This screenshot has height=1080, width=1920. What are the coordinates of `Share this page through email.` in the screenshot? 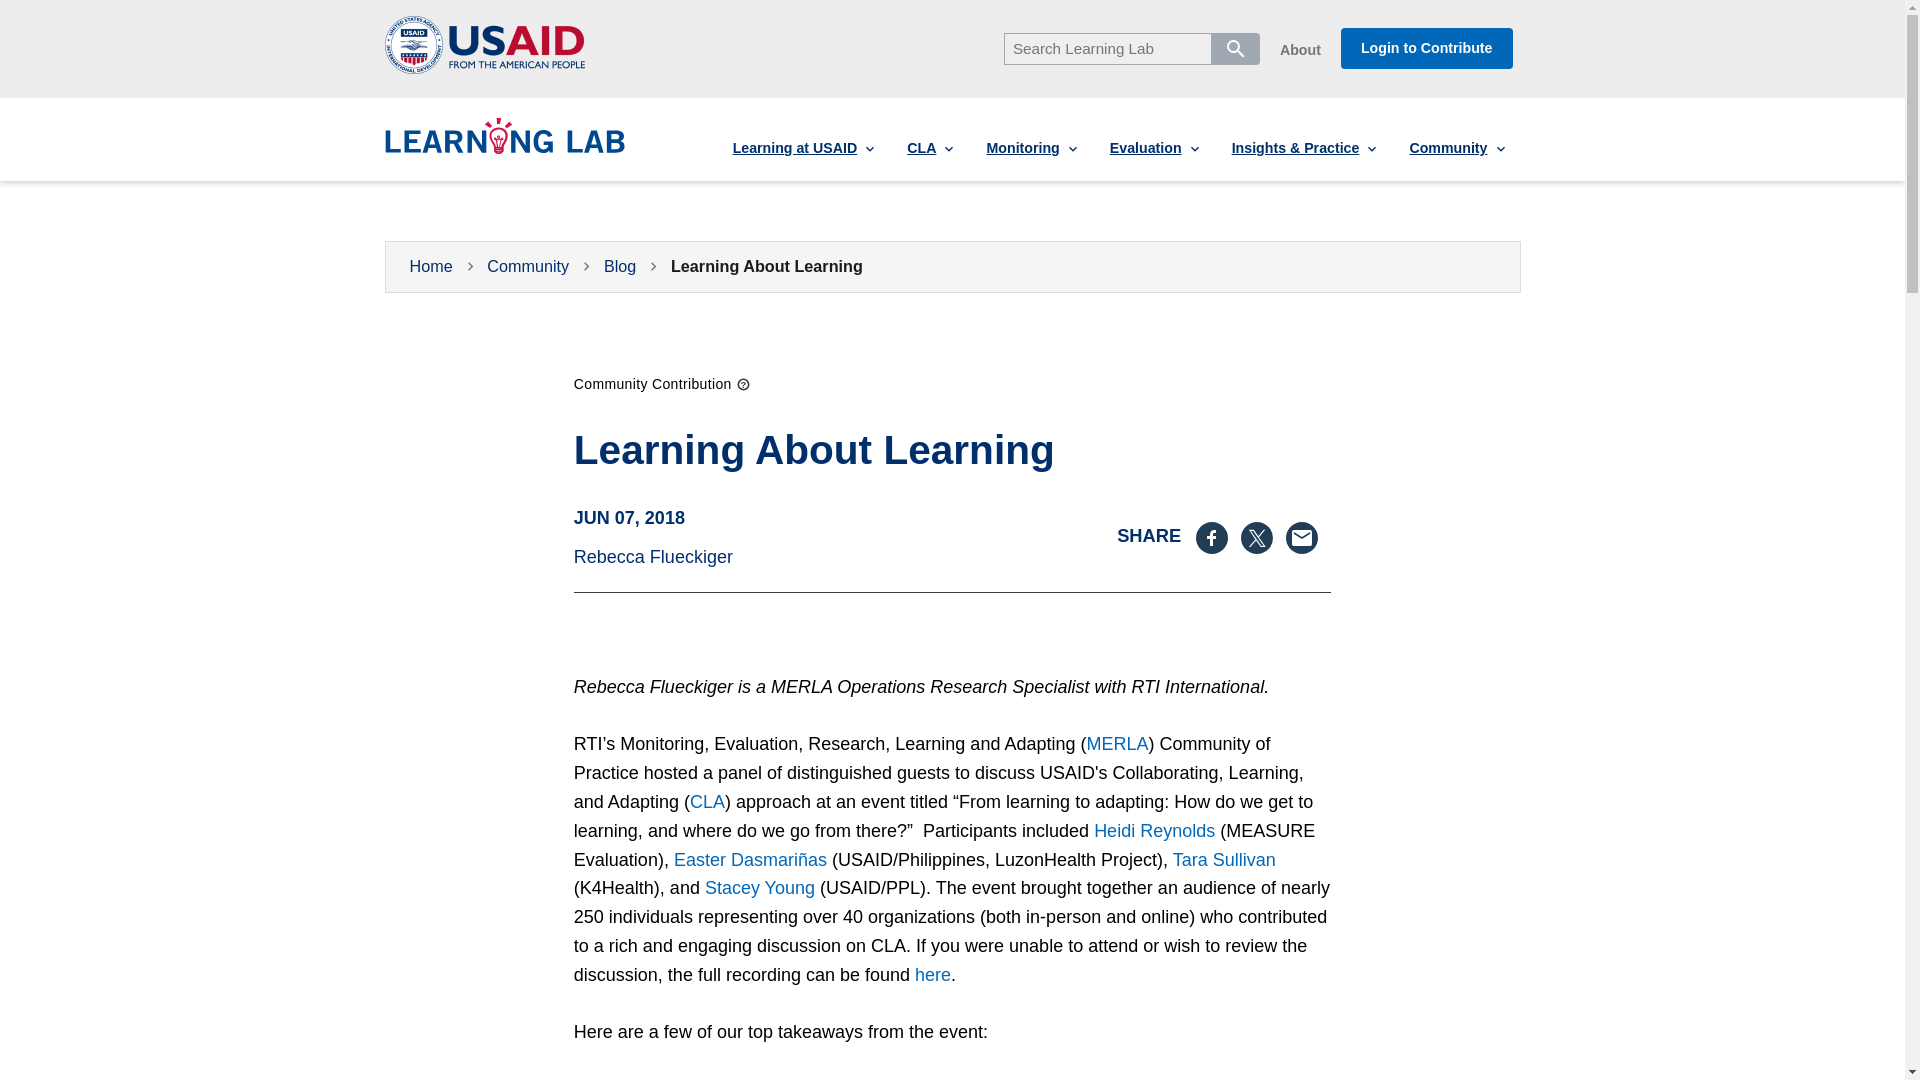 It's located at (1308, 538).